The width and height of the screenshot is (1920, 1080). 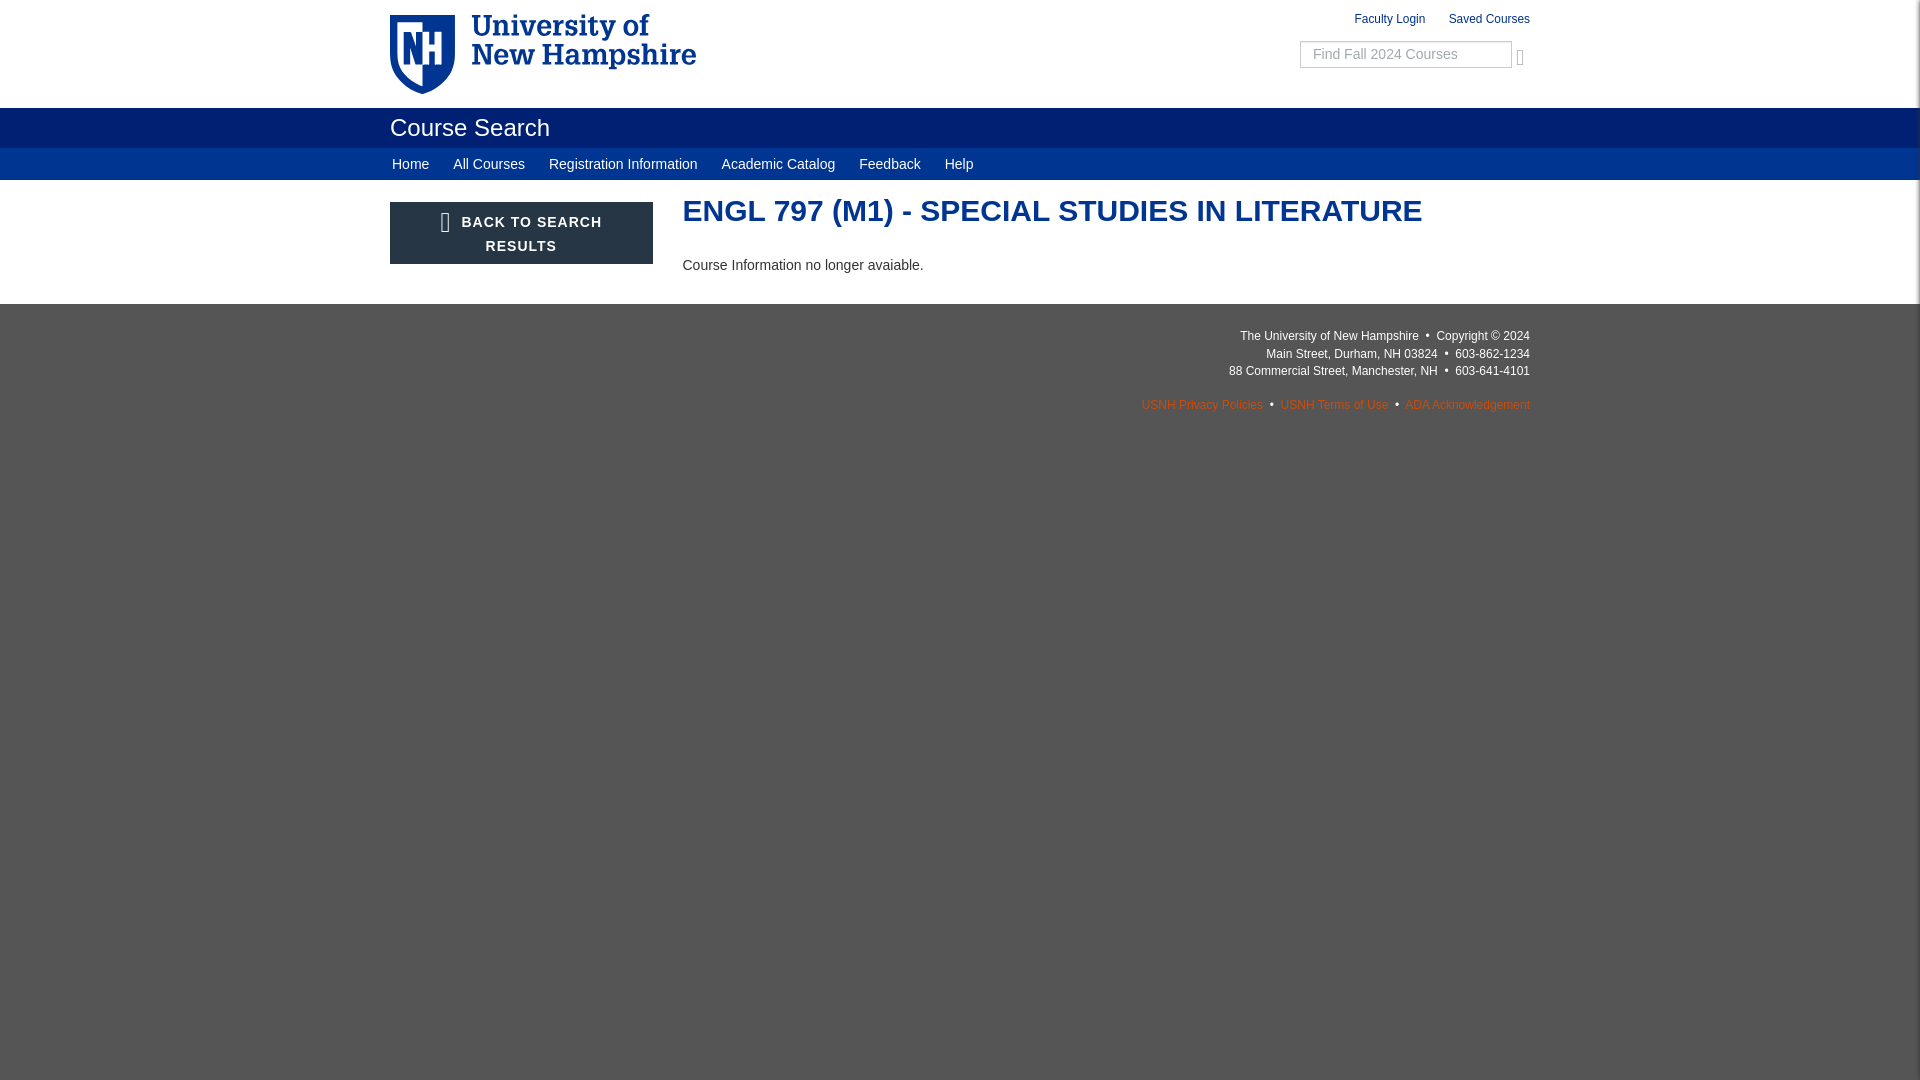 I want to click on Skip to main content, so click(x=906, y=5).